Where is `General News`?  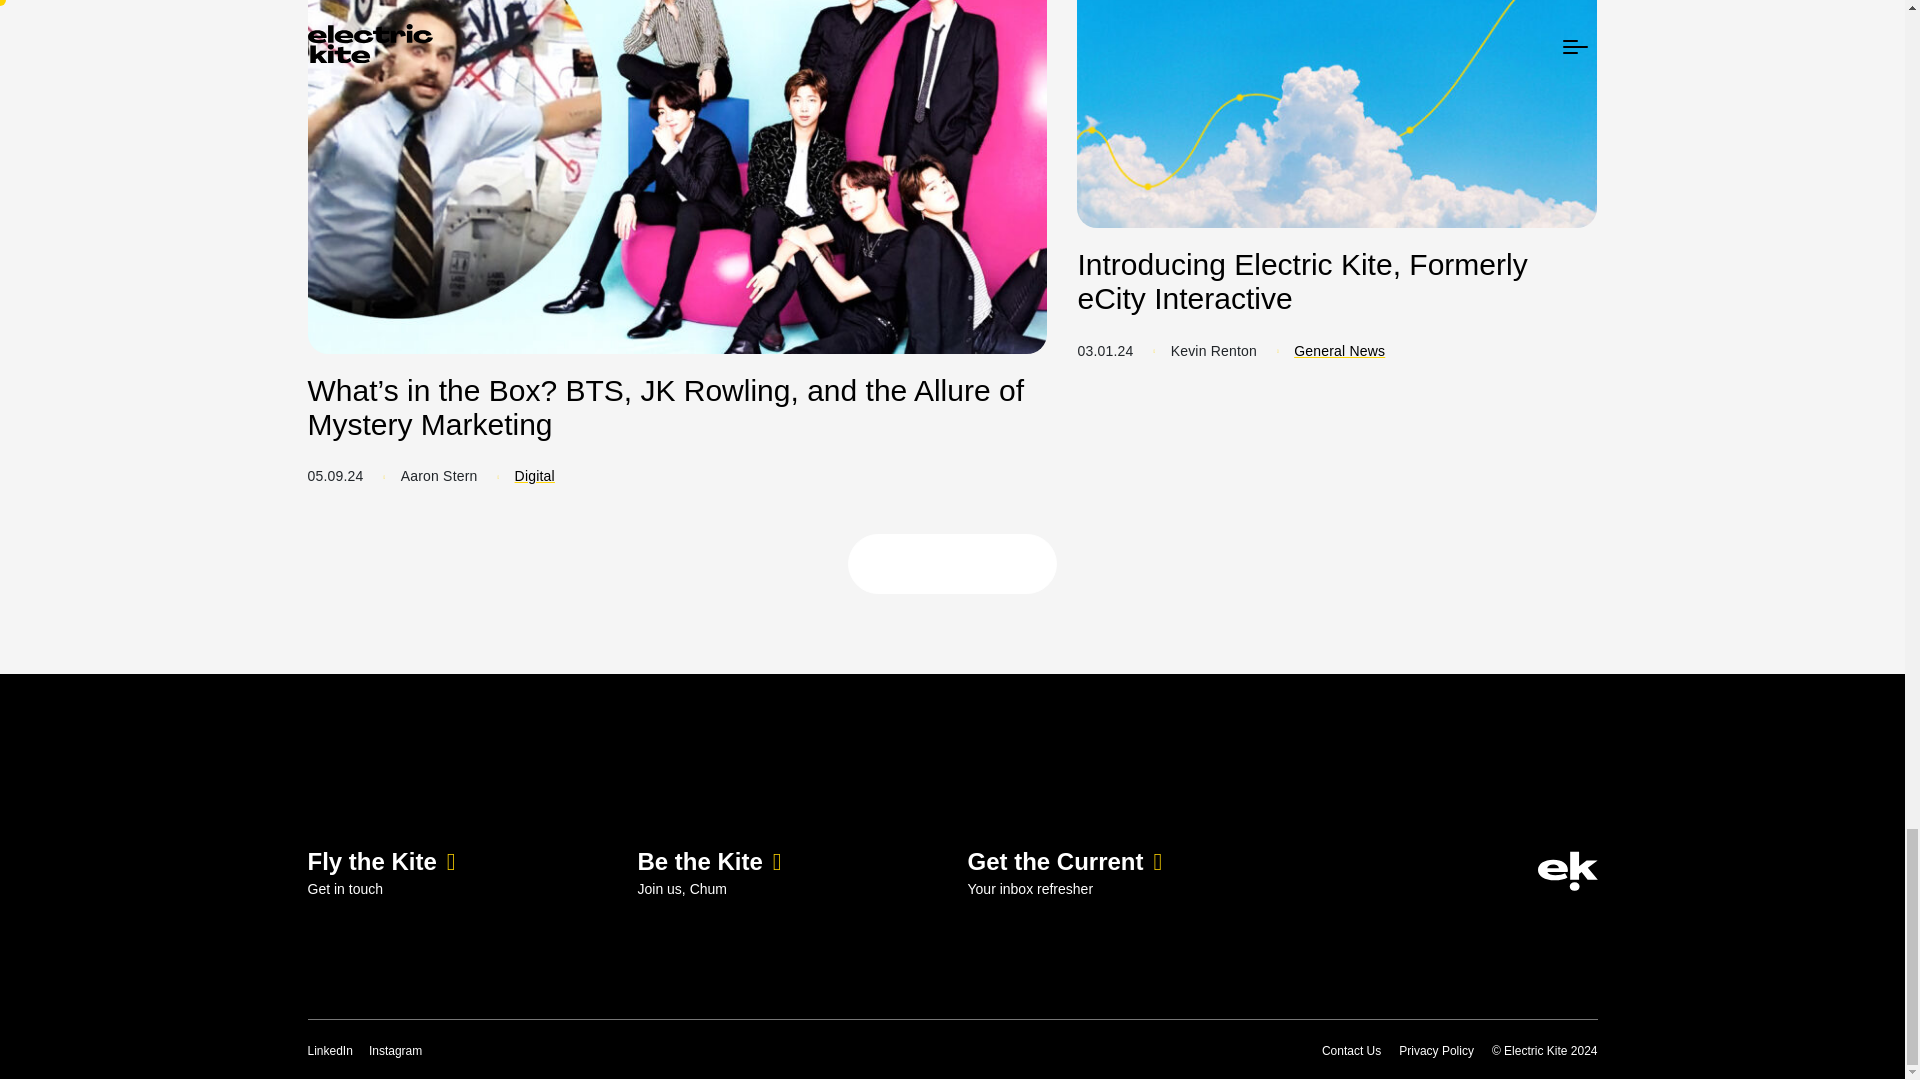
General News is located at coordinates (1339, 350).